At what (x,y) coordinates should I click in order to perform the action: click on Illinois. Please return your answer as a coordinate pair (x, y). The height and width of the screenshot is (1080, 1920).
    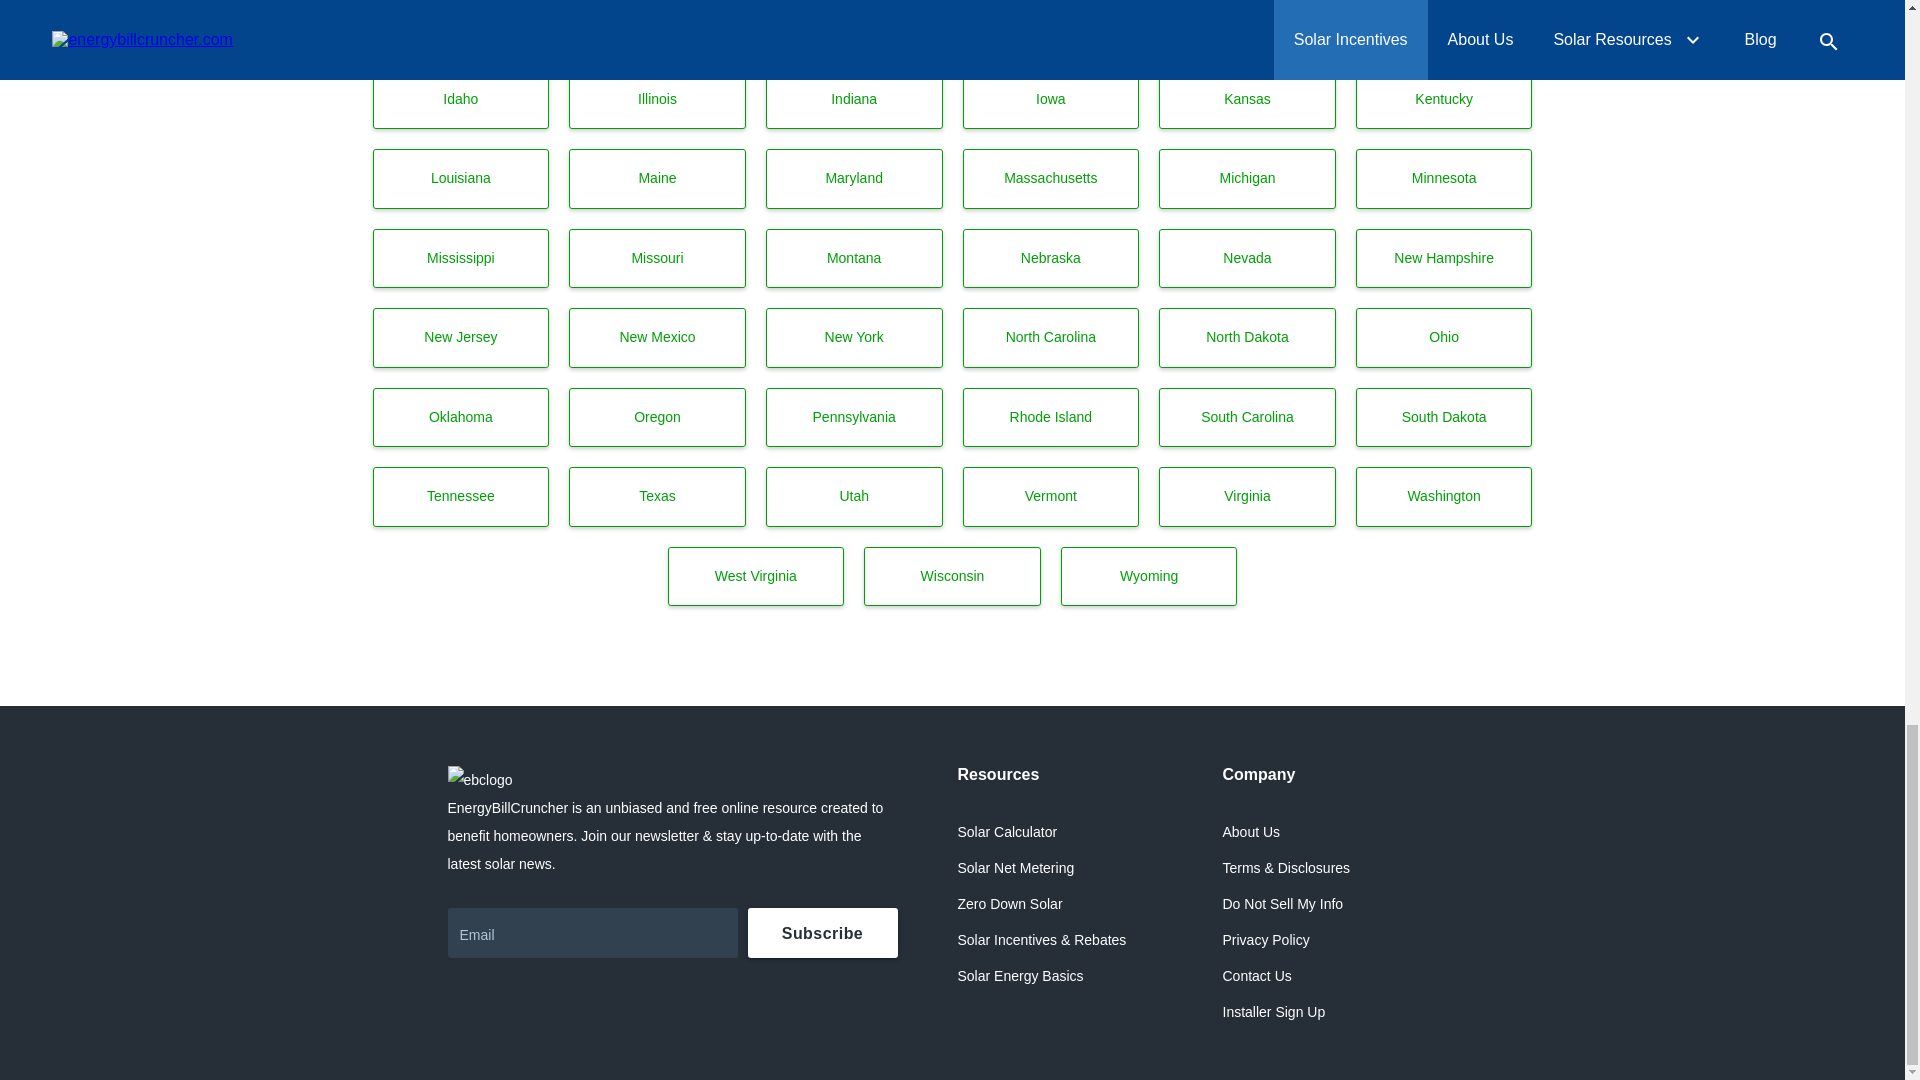
    Looking at the image, I should click on (657, 100).